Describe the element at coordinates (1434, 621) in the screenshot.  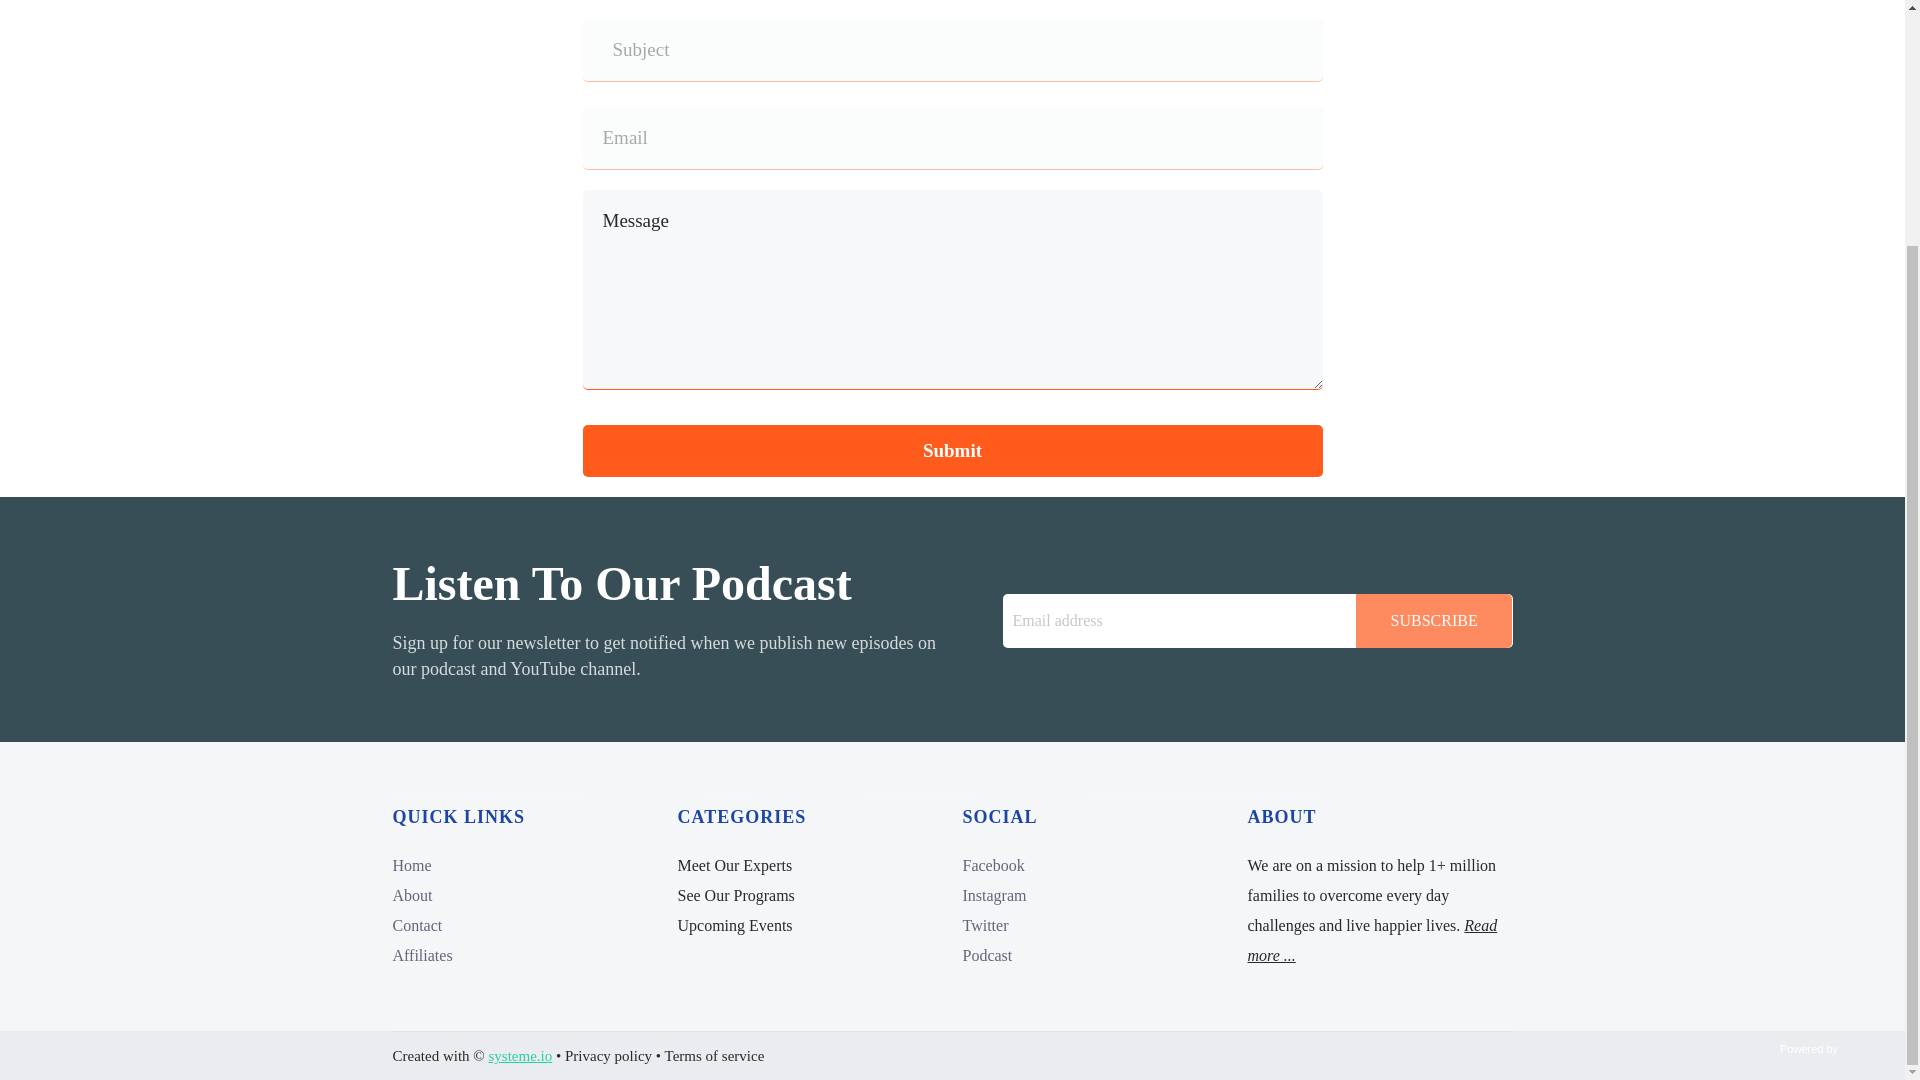
I see `SUBSCRIBE` at that location.